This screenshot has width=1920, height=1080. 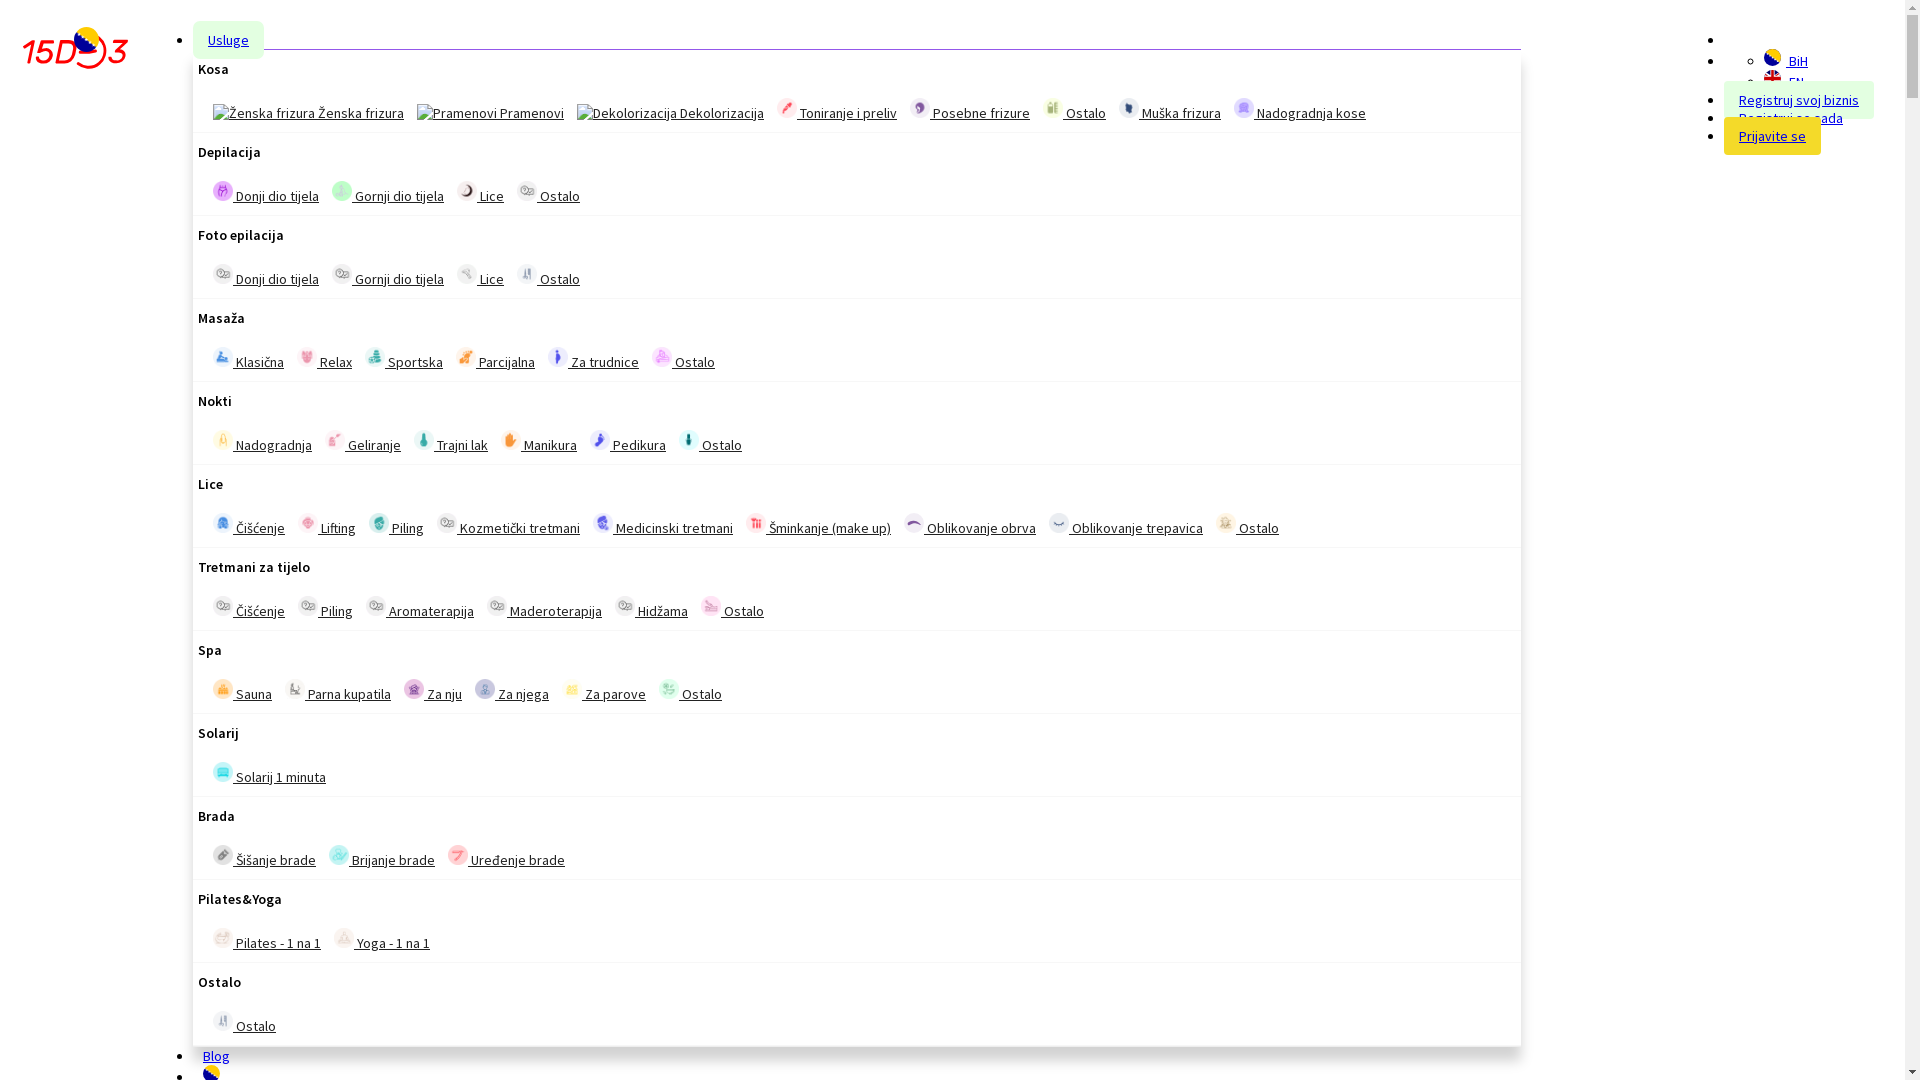 I want to click on Ostalo, so click(x=244, y=1023).